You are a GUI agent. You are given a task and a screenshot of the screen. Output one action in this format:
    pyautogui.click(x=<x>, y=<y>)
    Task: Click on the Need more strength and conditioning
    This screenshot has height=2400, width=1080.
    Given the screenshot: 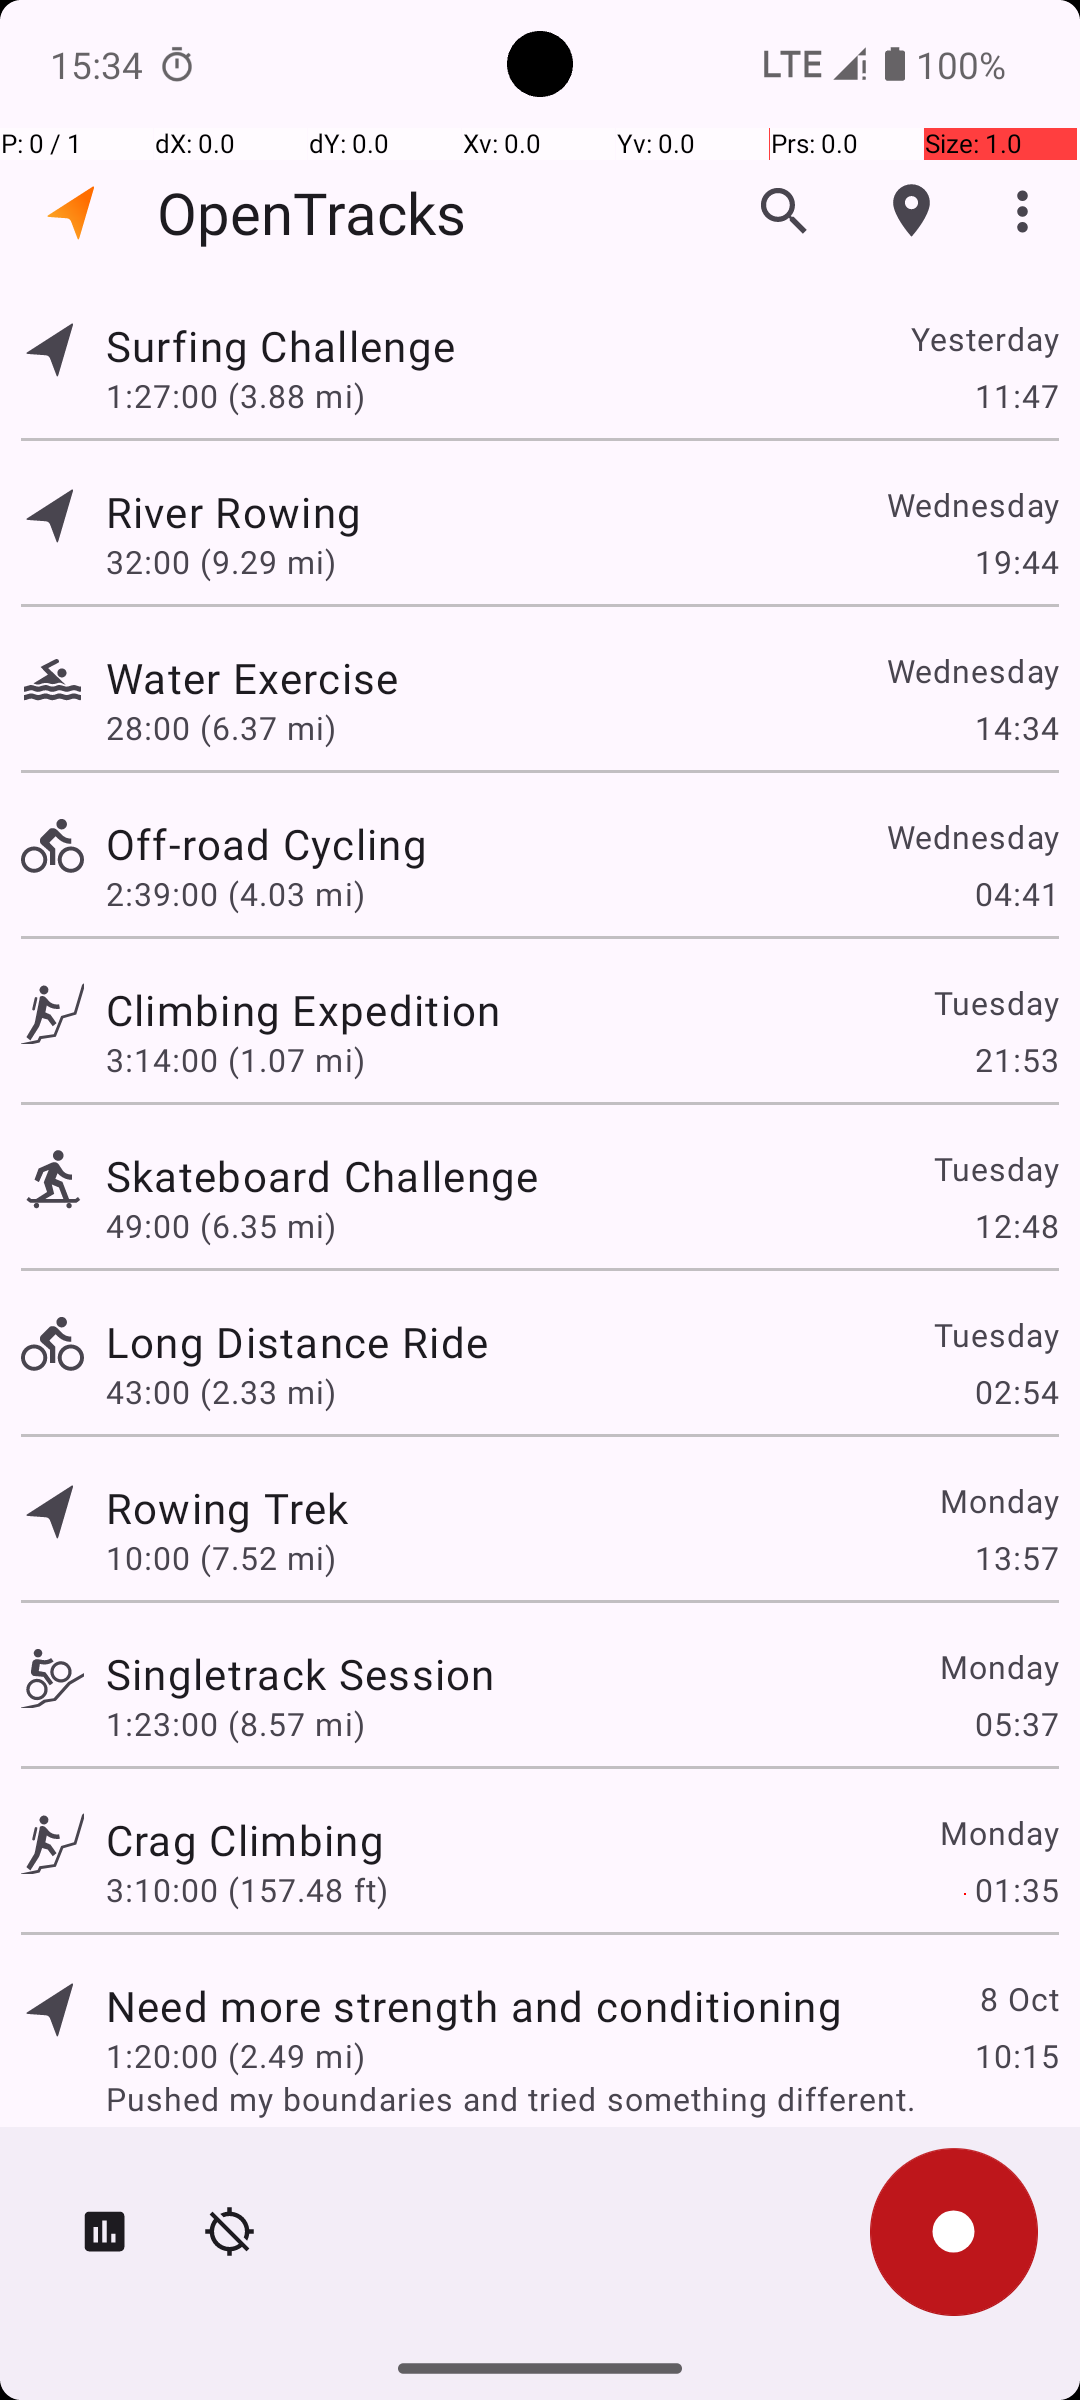 What is the action you would take?
    pyautogui.click(x=474, y=2006)
    